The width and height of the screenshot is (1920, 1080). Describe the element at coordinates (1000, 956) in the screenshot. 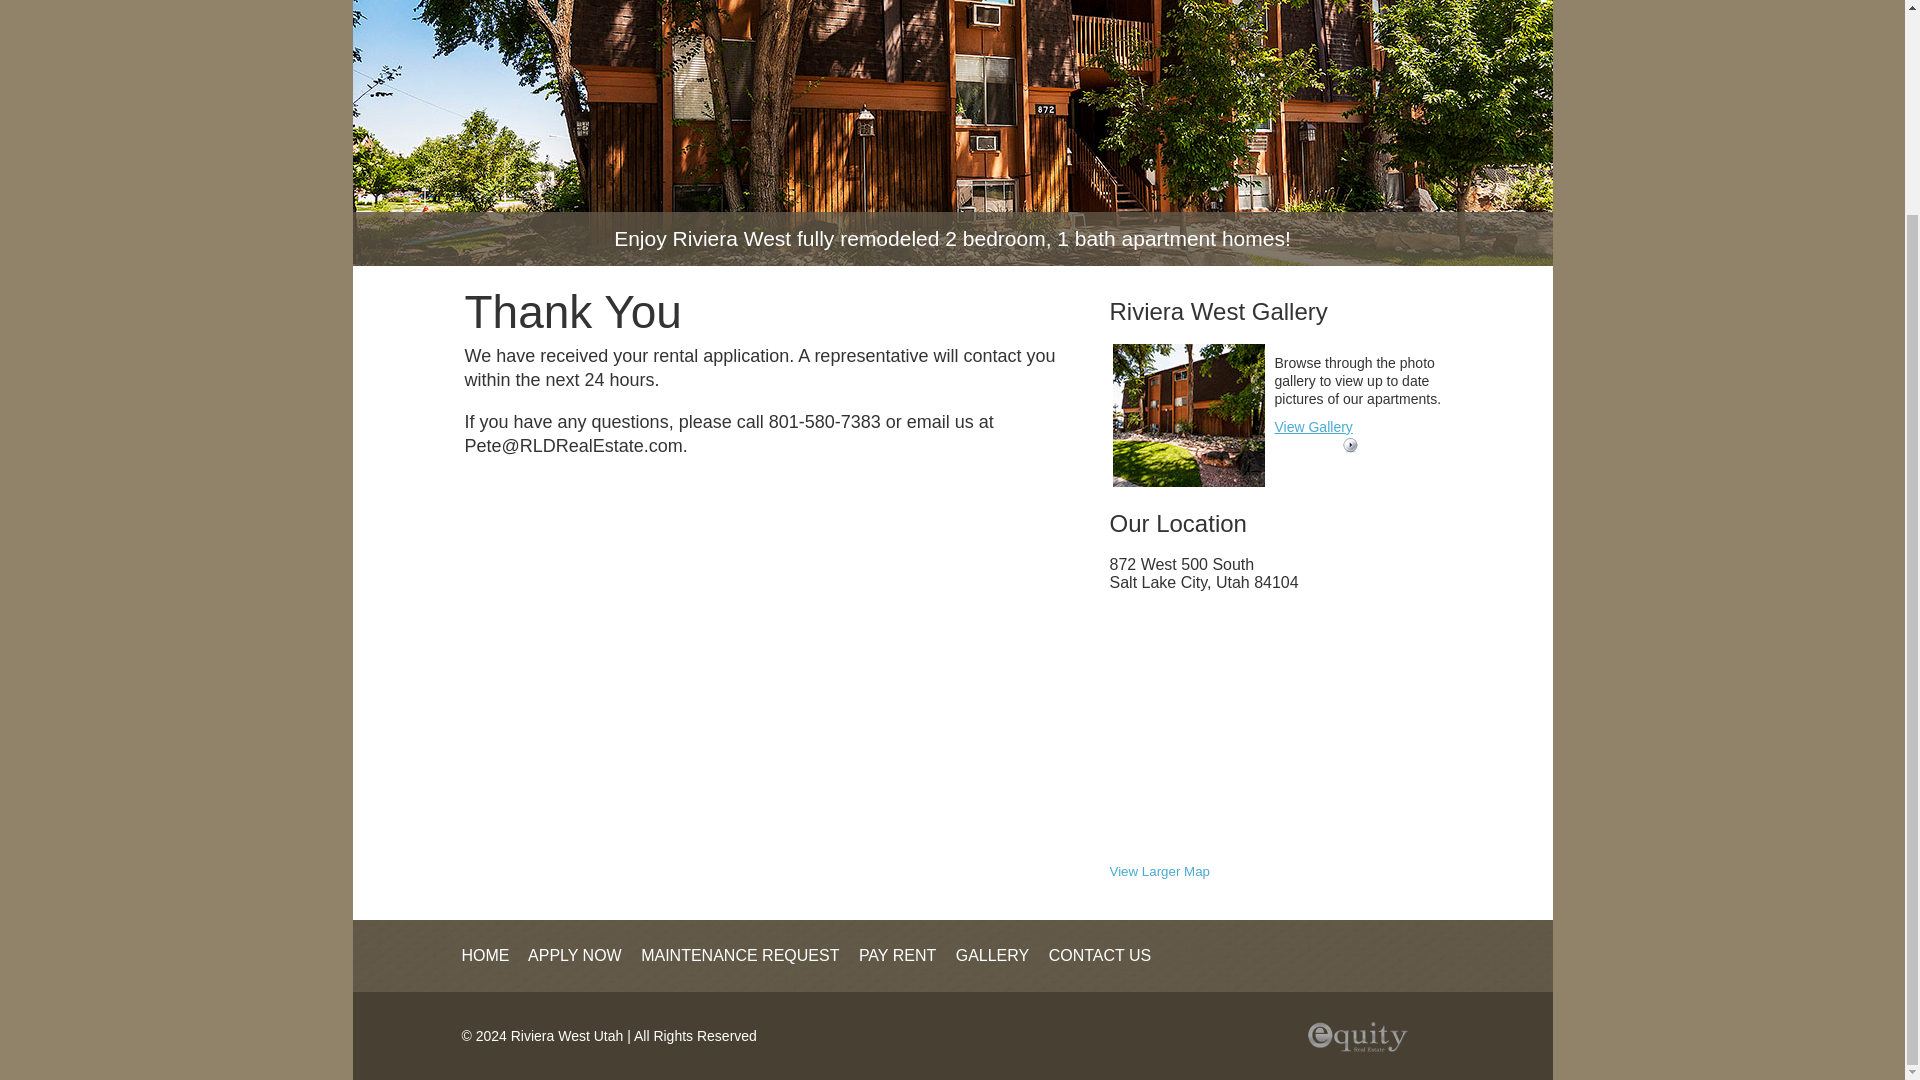

I see `GALLERY` at that location.